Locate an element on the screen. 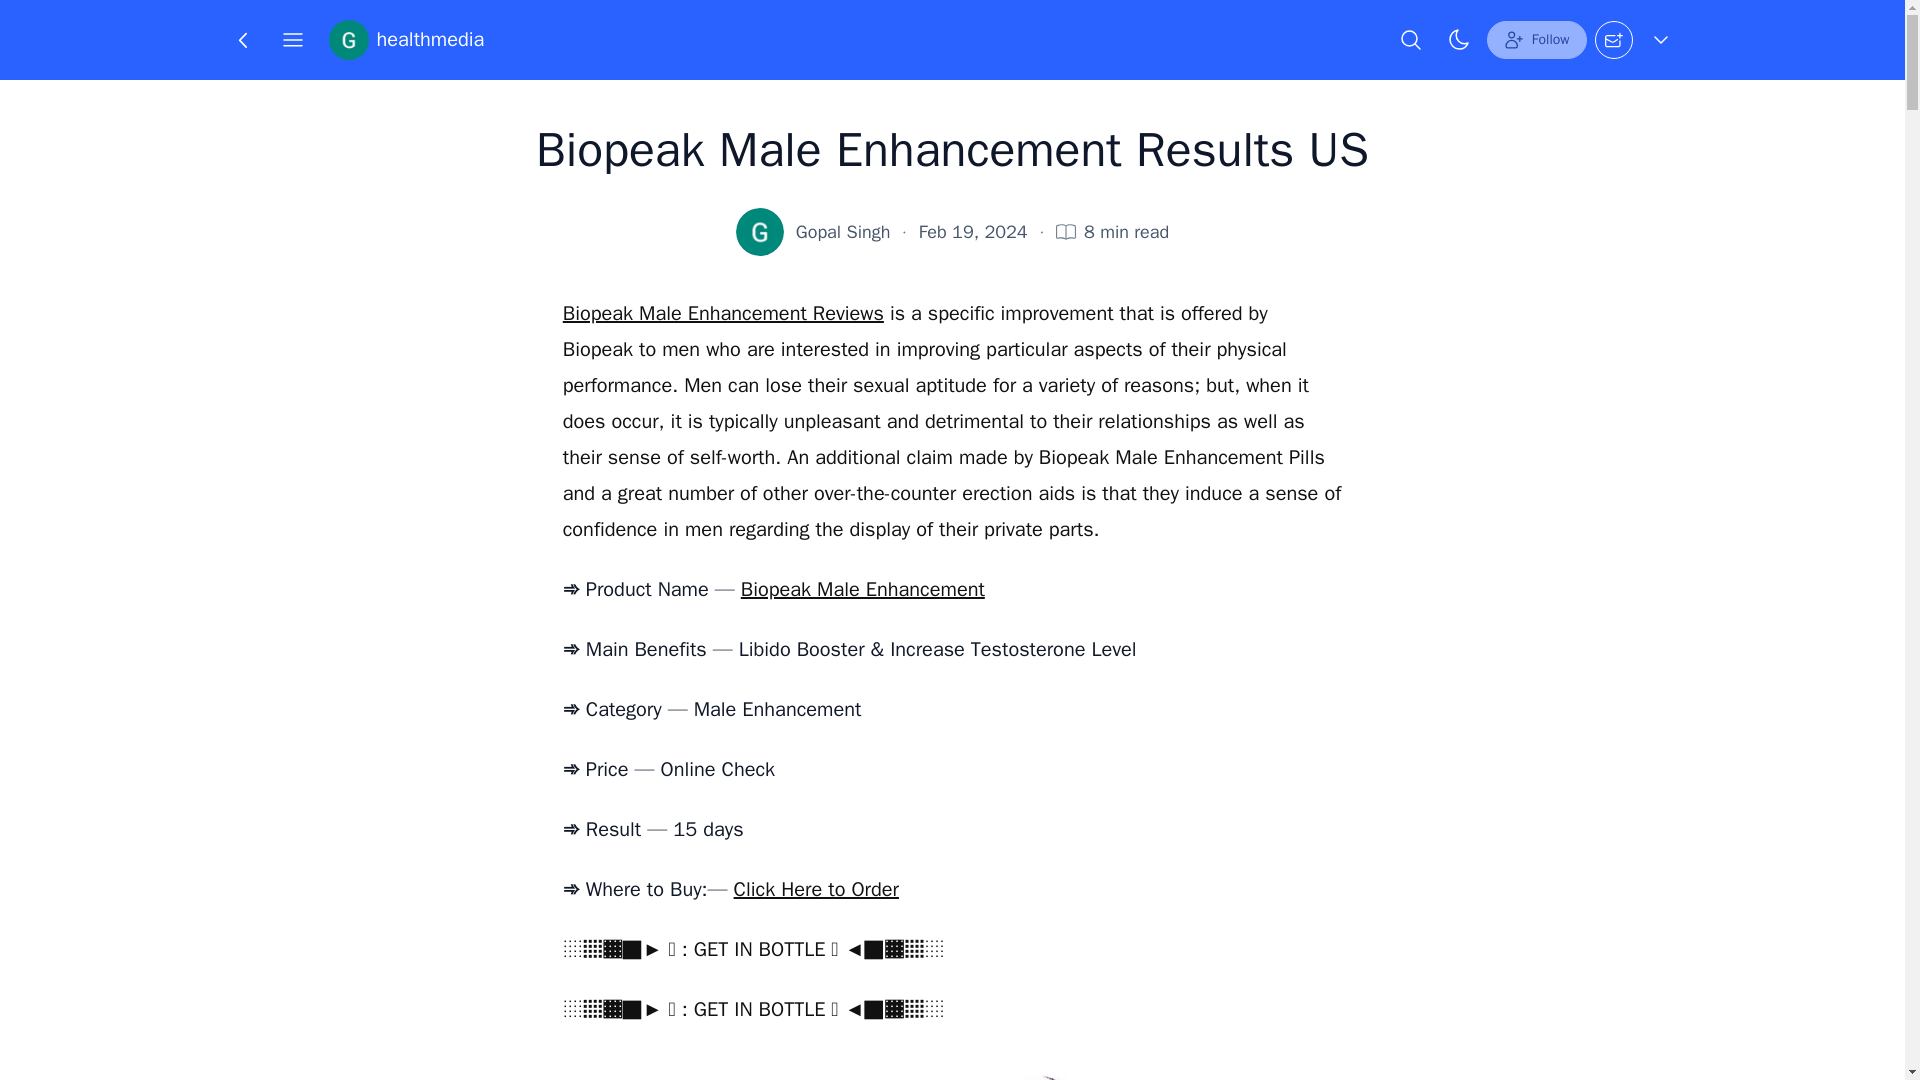  Biopeak Male Enhancement Reviews is located at coordinates (722, 314).